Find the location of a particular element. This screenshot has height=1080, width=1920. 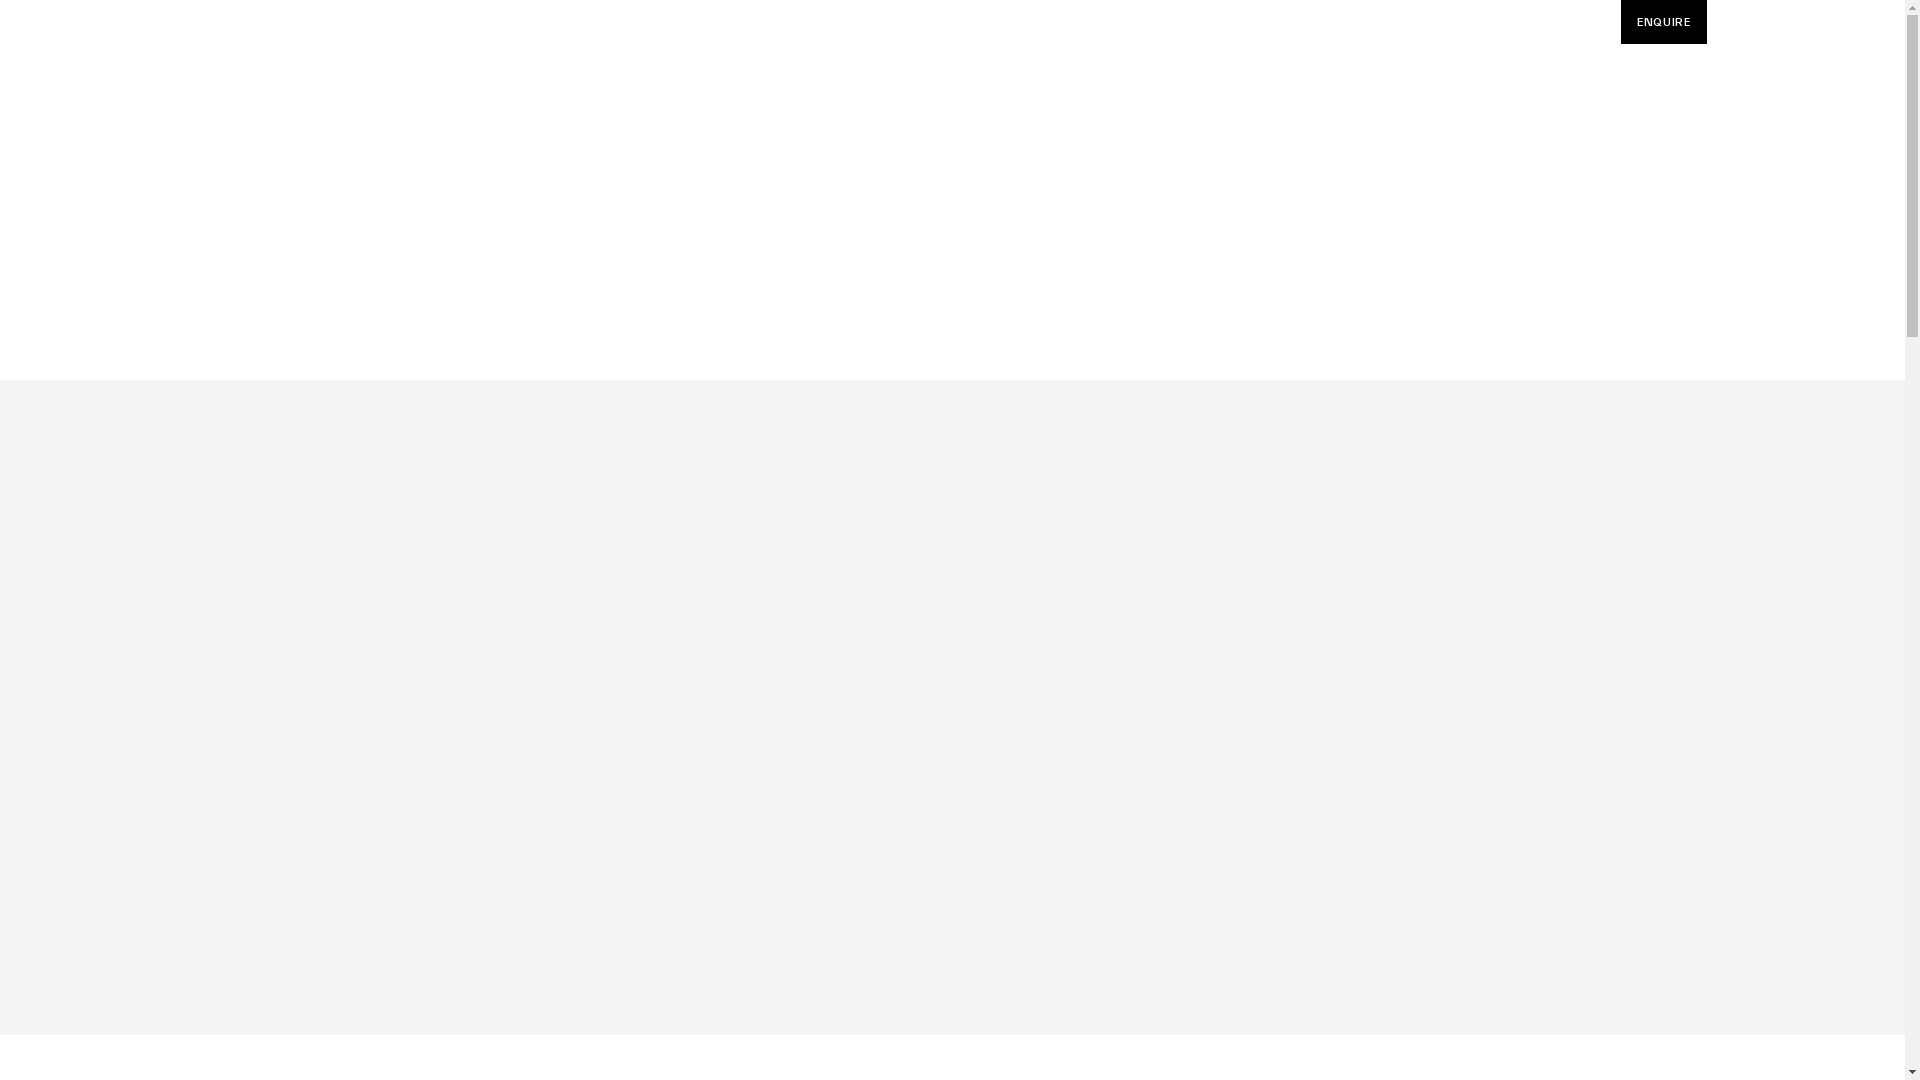

Skip to content is located at coordinates (0, 0).